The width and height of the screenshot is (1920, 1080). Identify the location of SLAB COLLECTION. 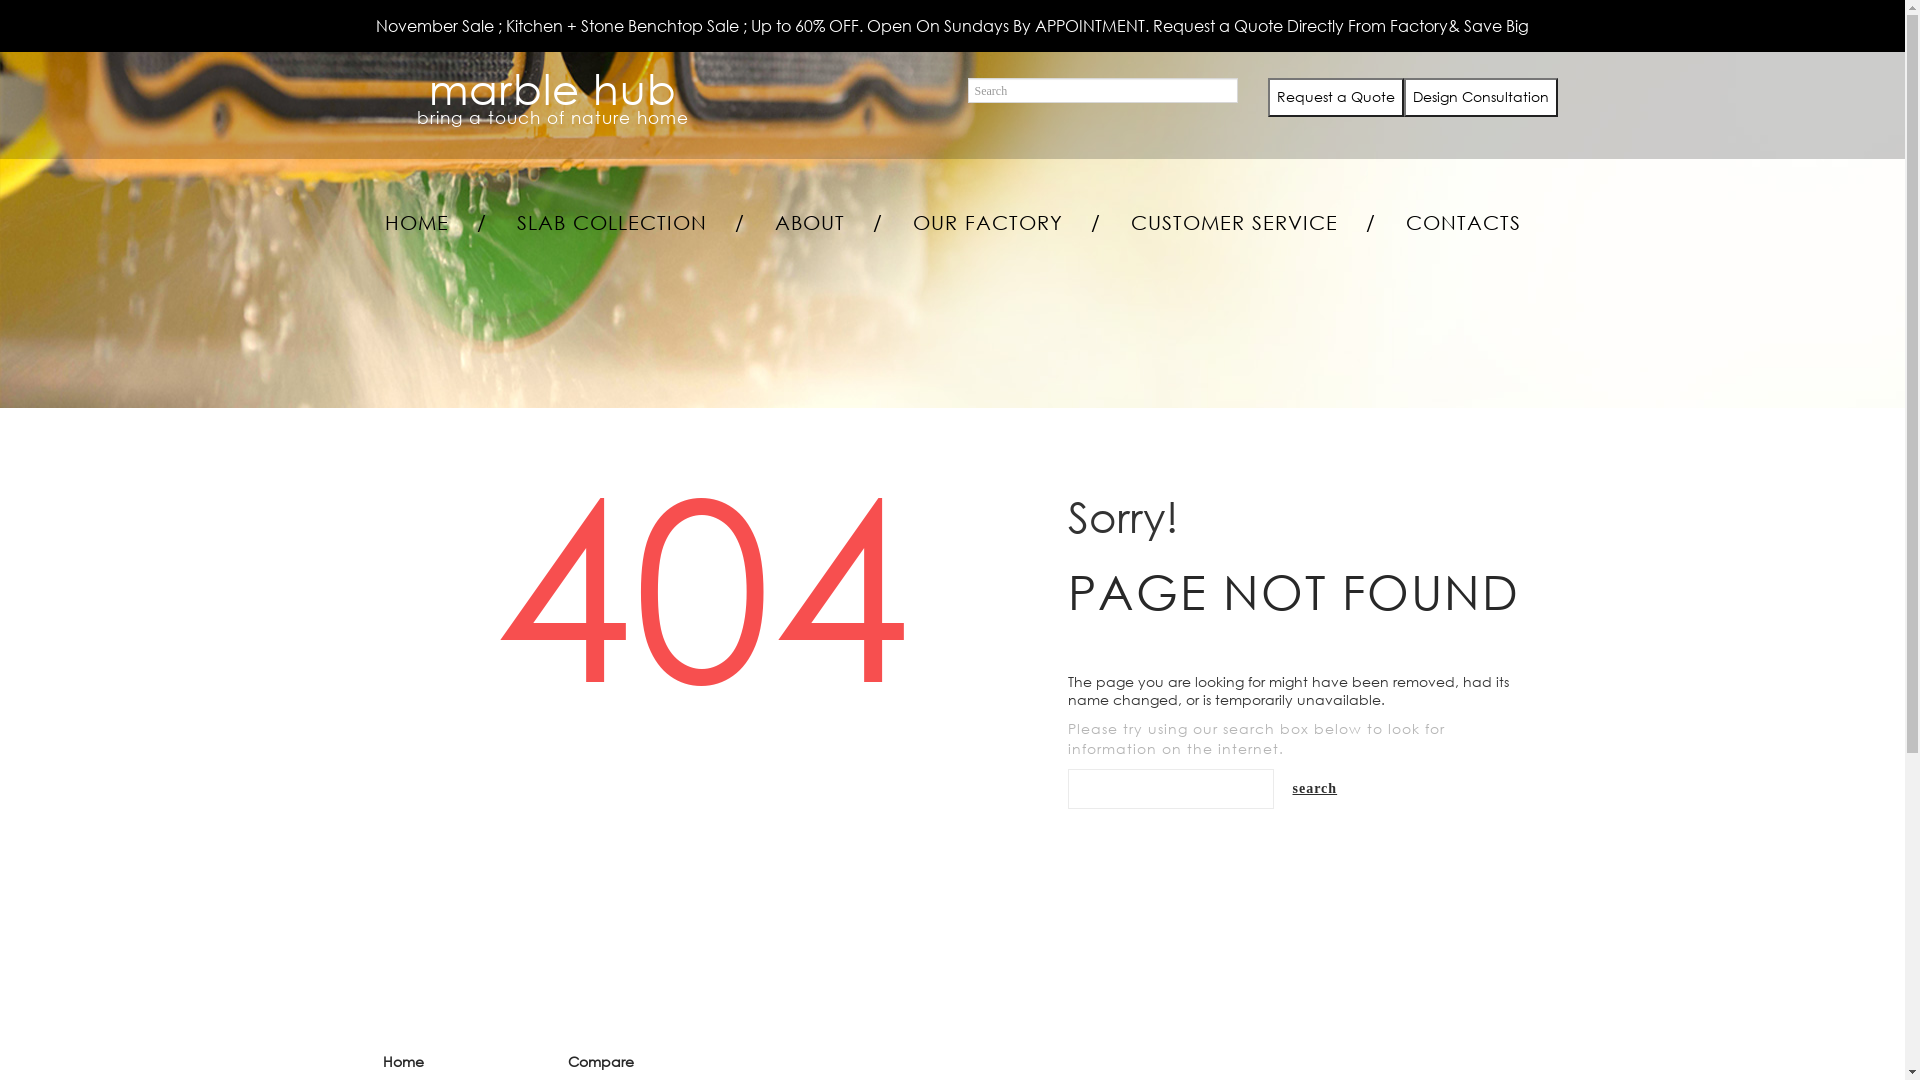
(611, 223).